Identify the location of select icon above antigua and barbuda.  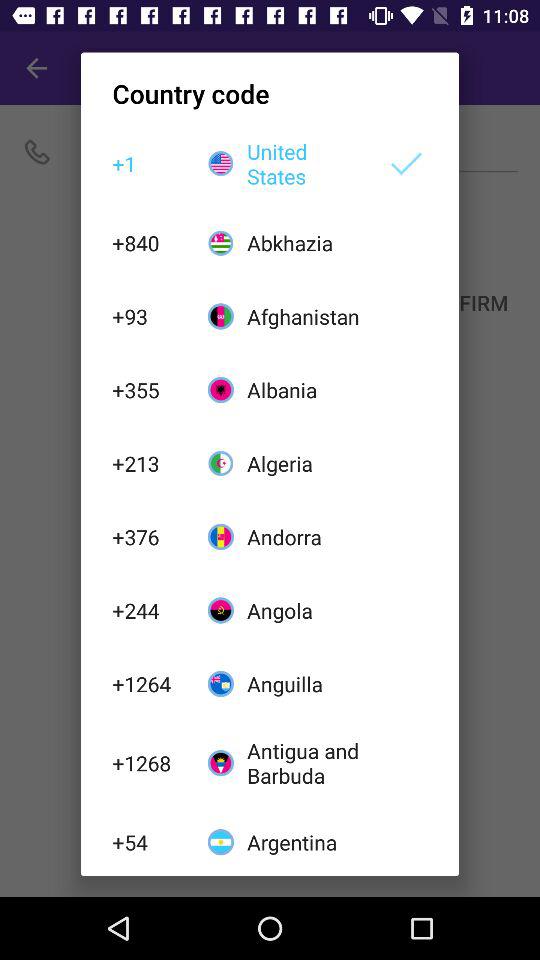
(306, 684).